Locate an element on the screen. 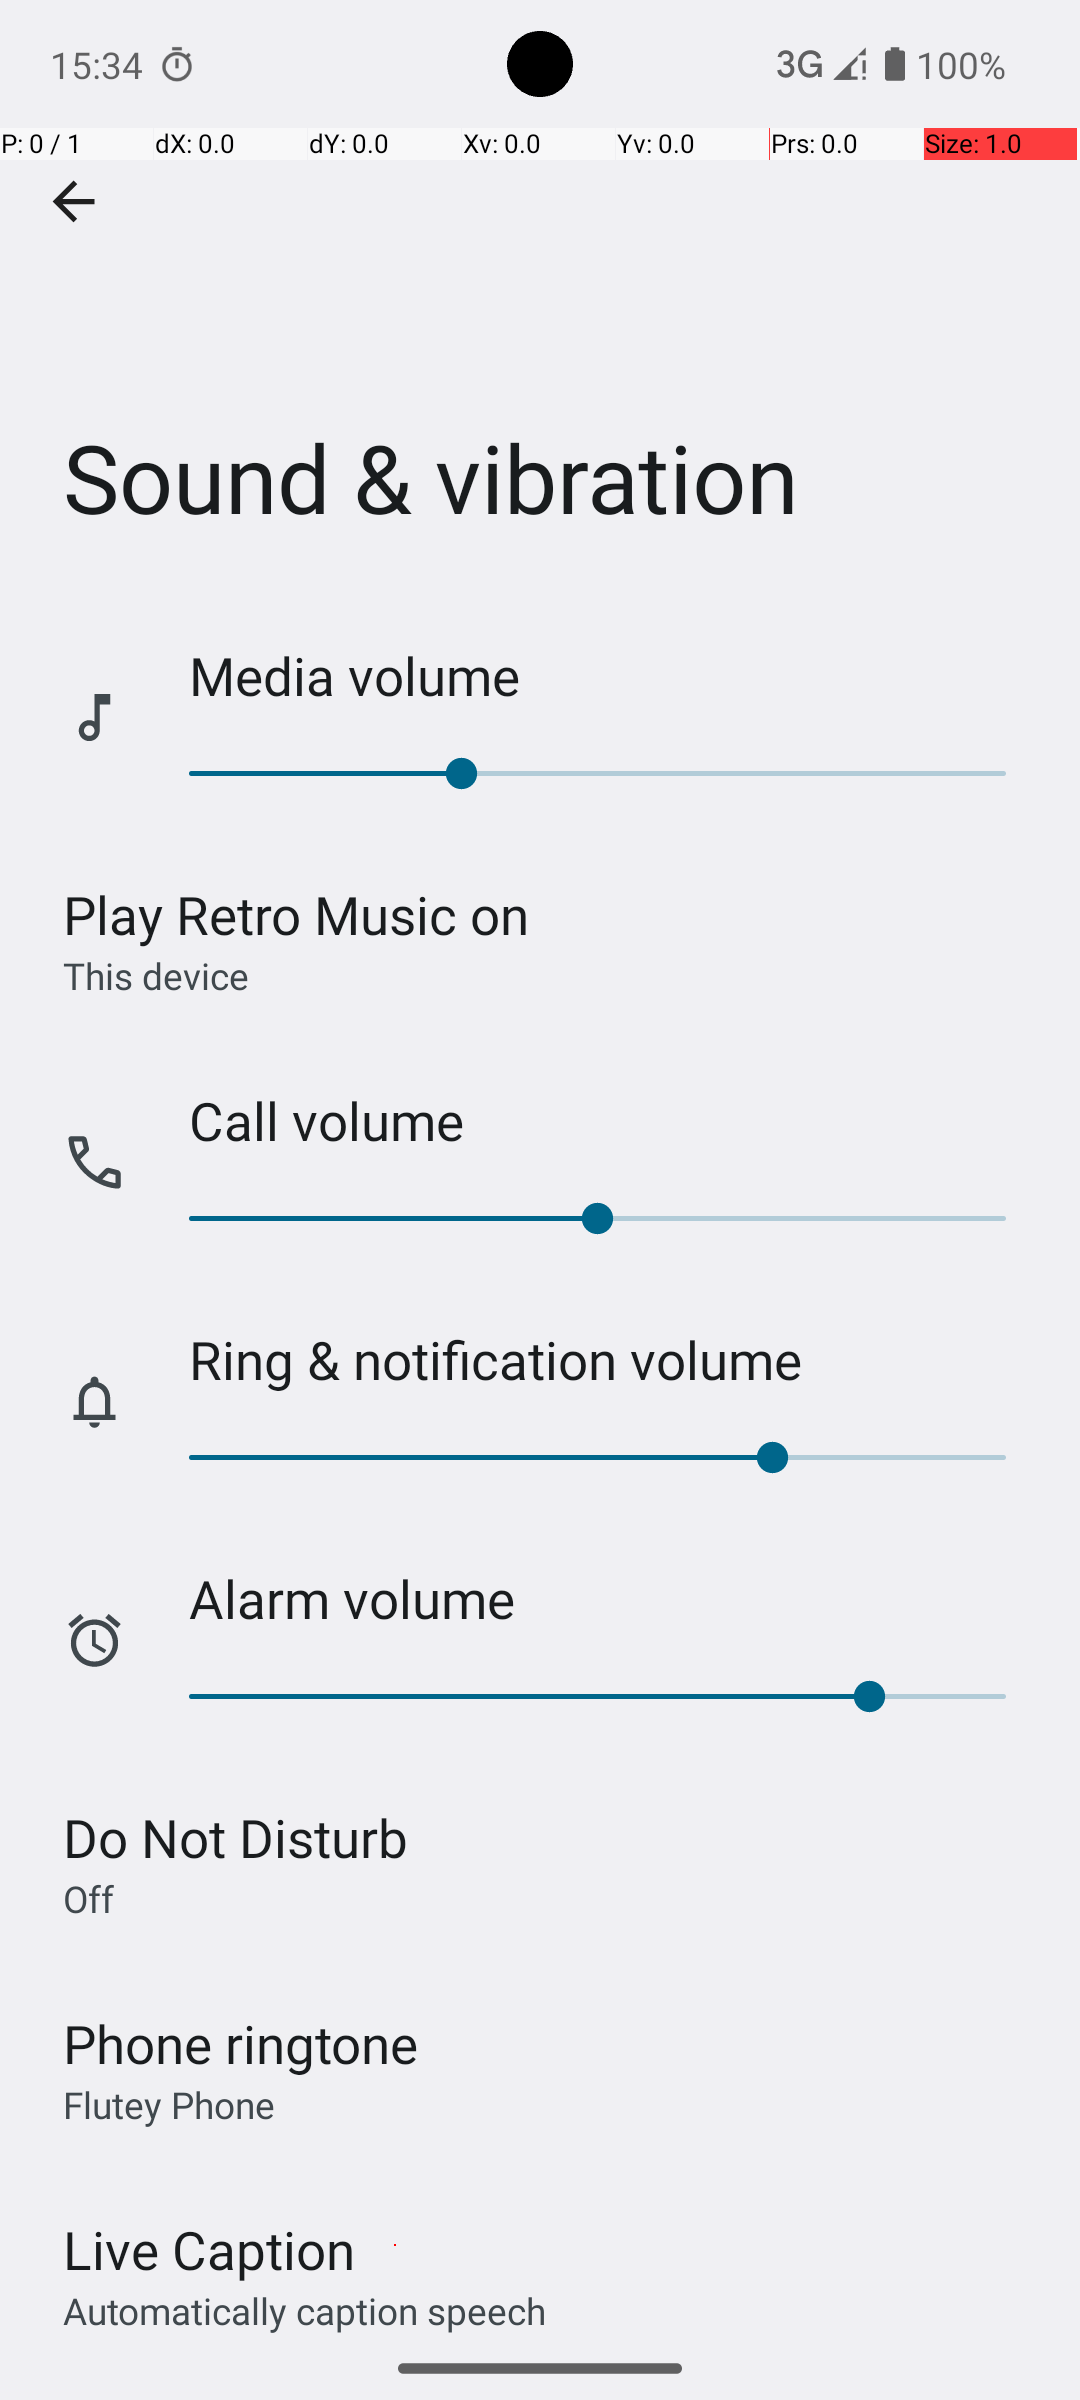 The width and height of the screenshot is (1080, 2400). Do Not Disturb is located at coordinates (236, 1838).